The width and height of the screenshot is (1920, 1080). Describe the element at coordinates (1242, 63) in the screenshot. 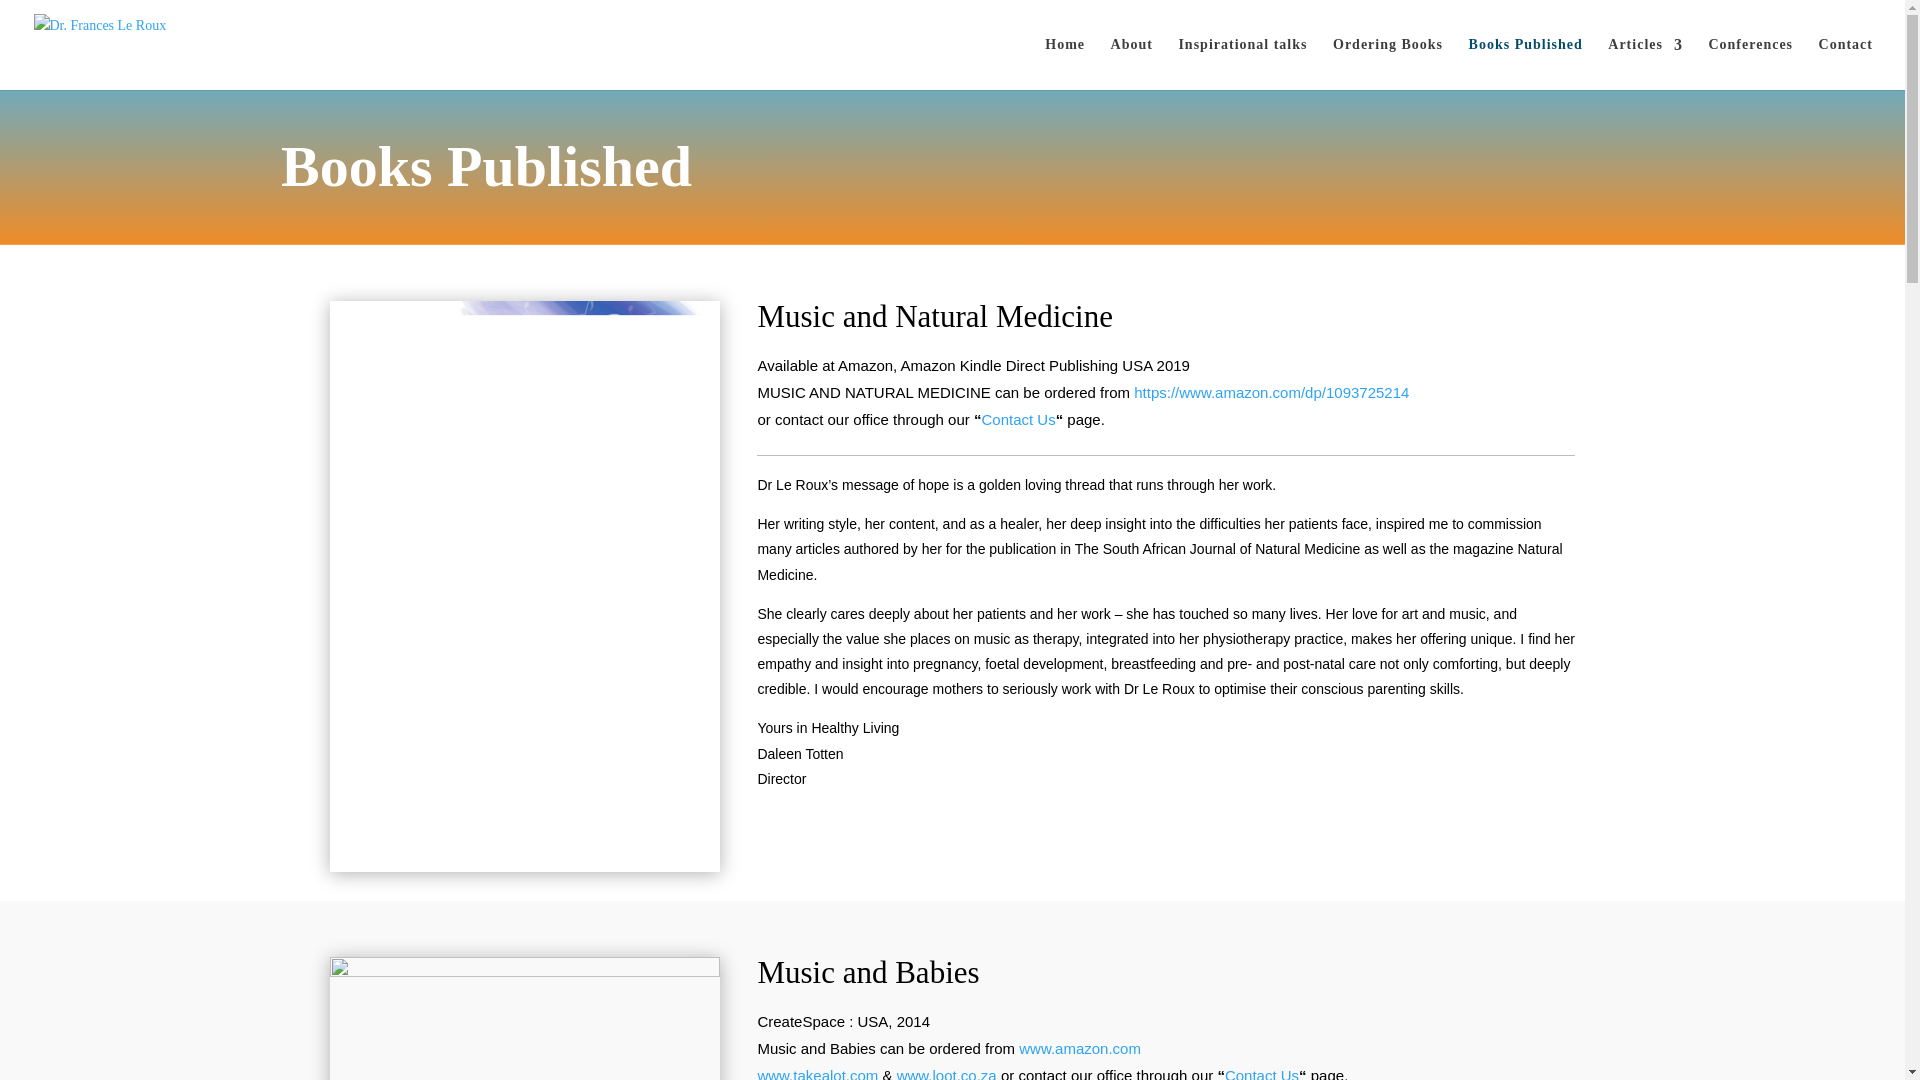

I see `Inspirational talks` at that location.